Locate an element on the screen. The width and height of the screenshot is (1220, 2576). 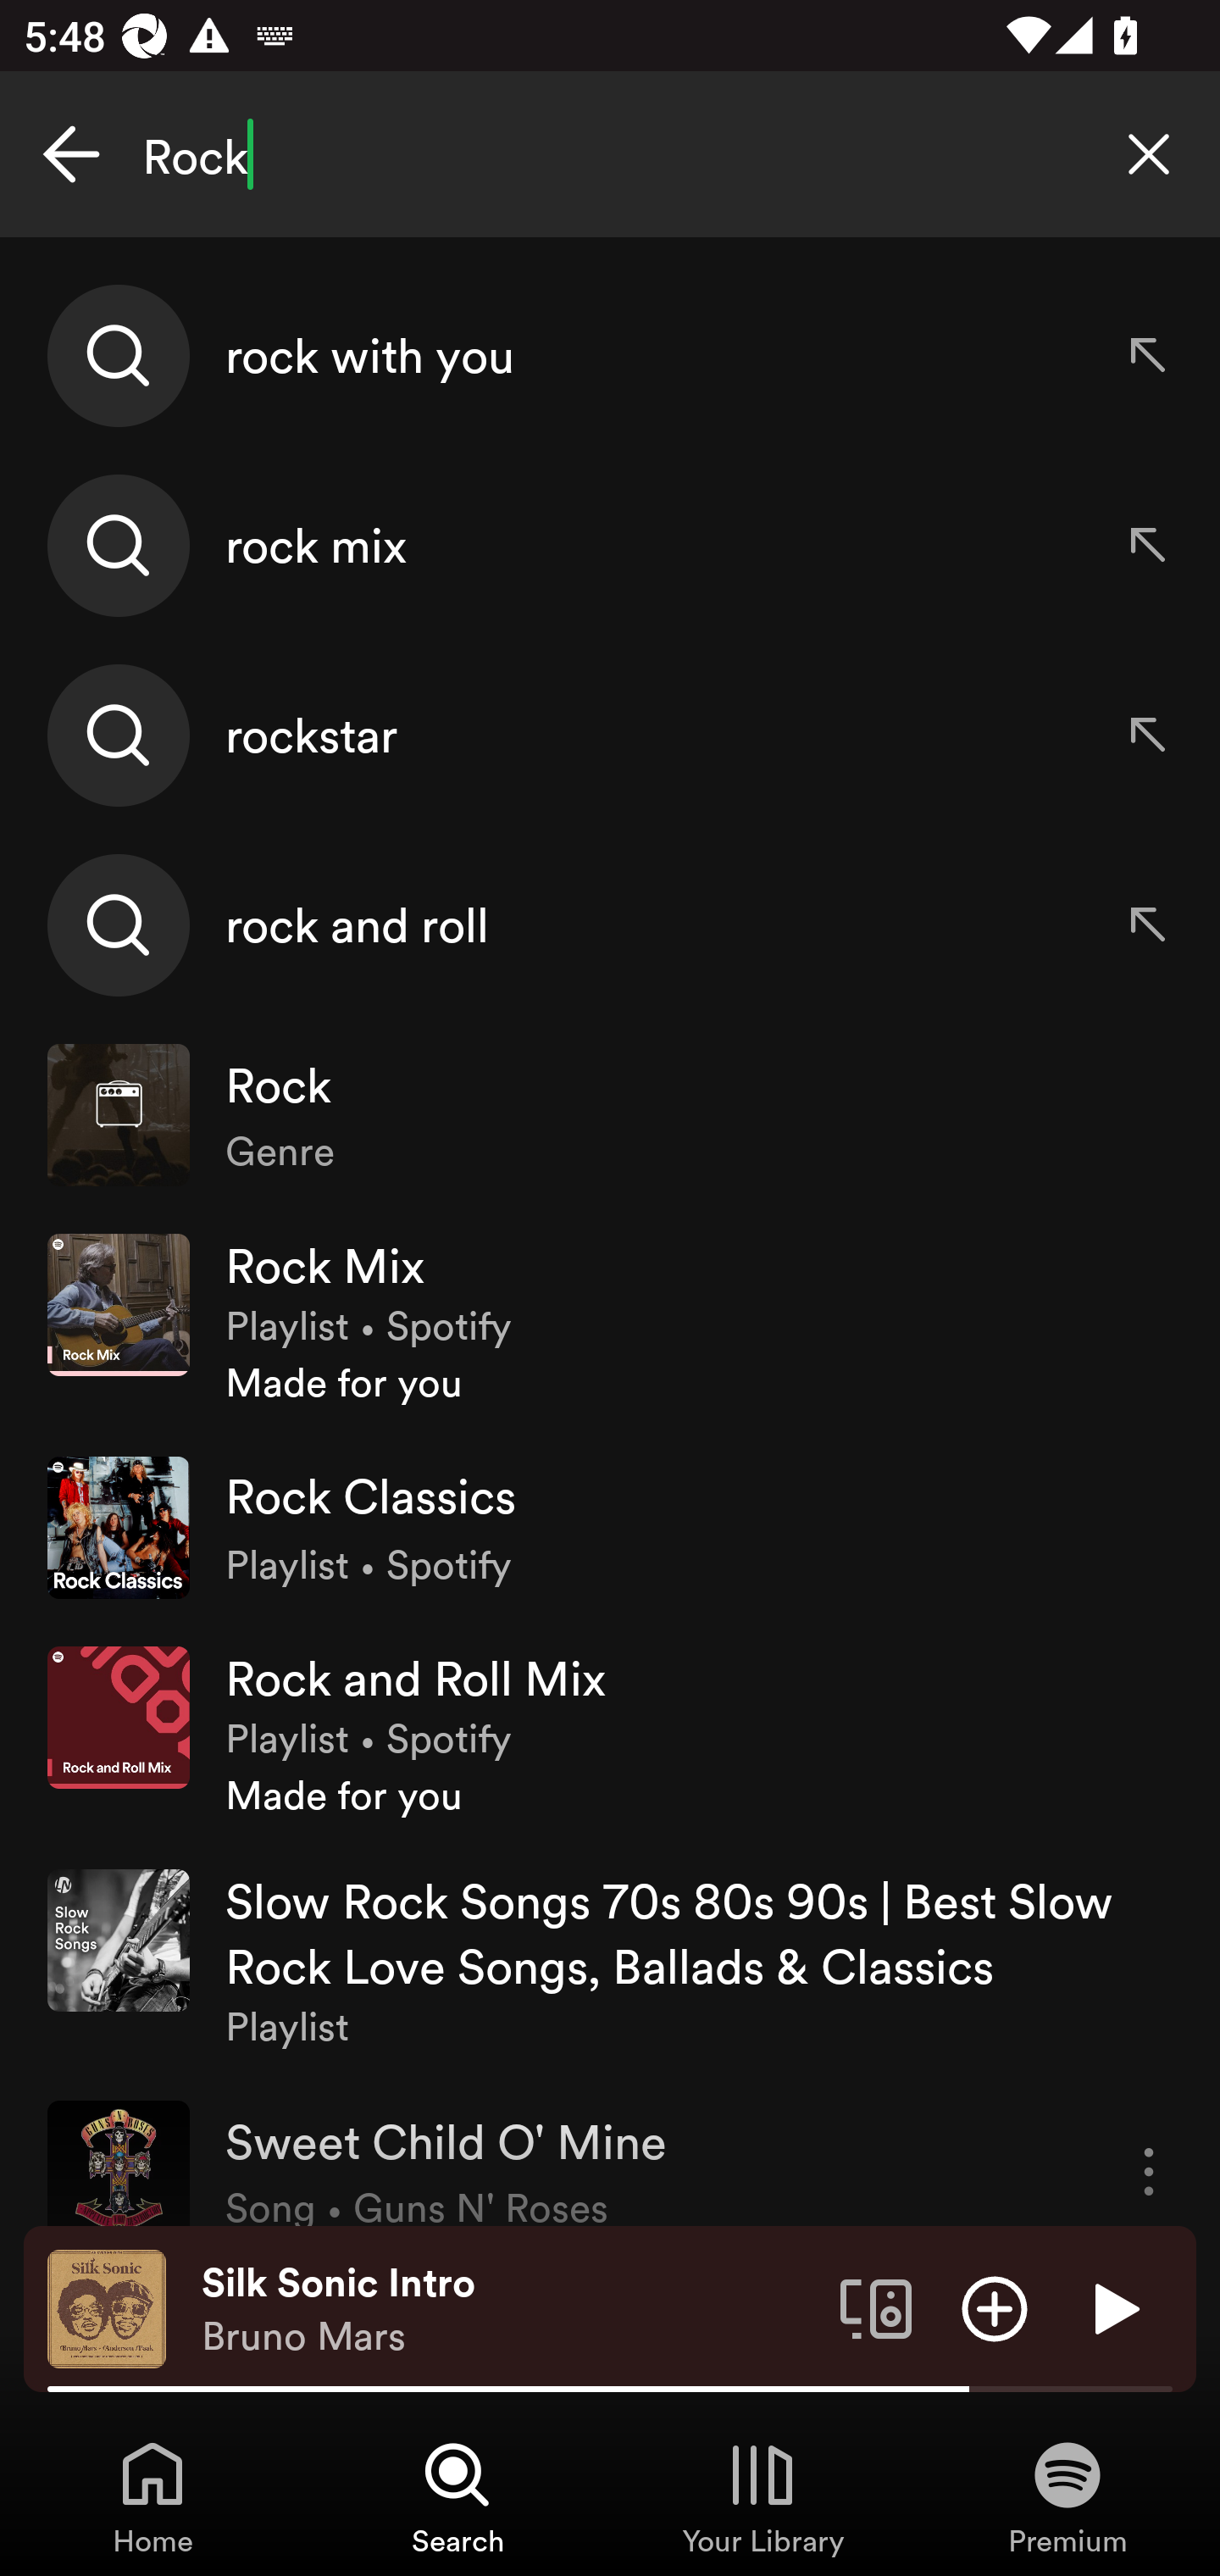
Silk Sonic Intro Bruno Mars is located at coordinates (508, 2309).